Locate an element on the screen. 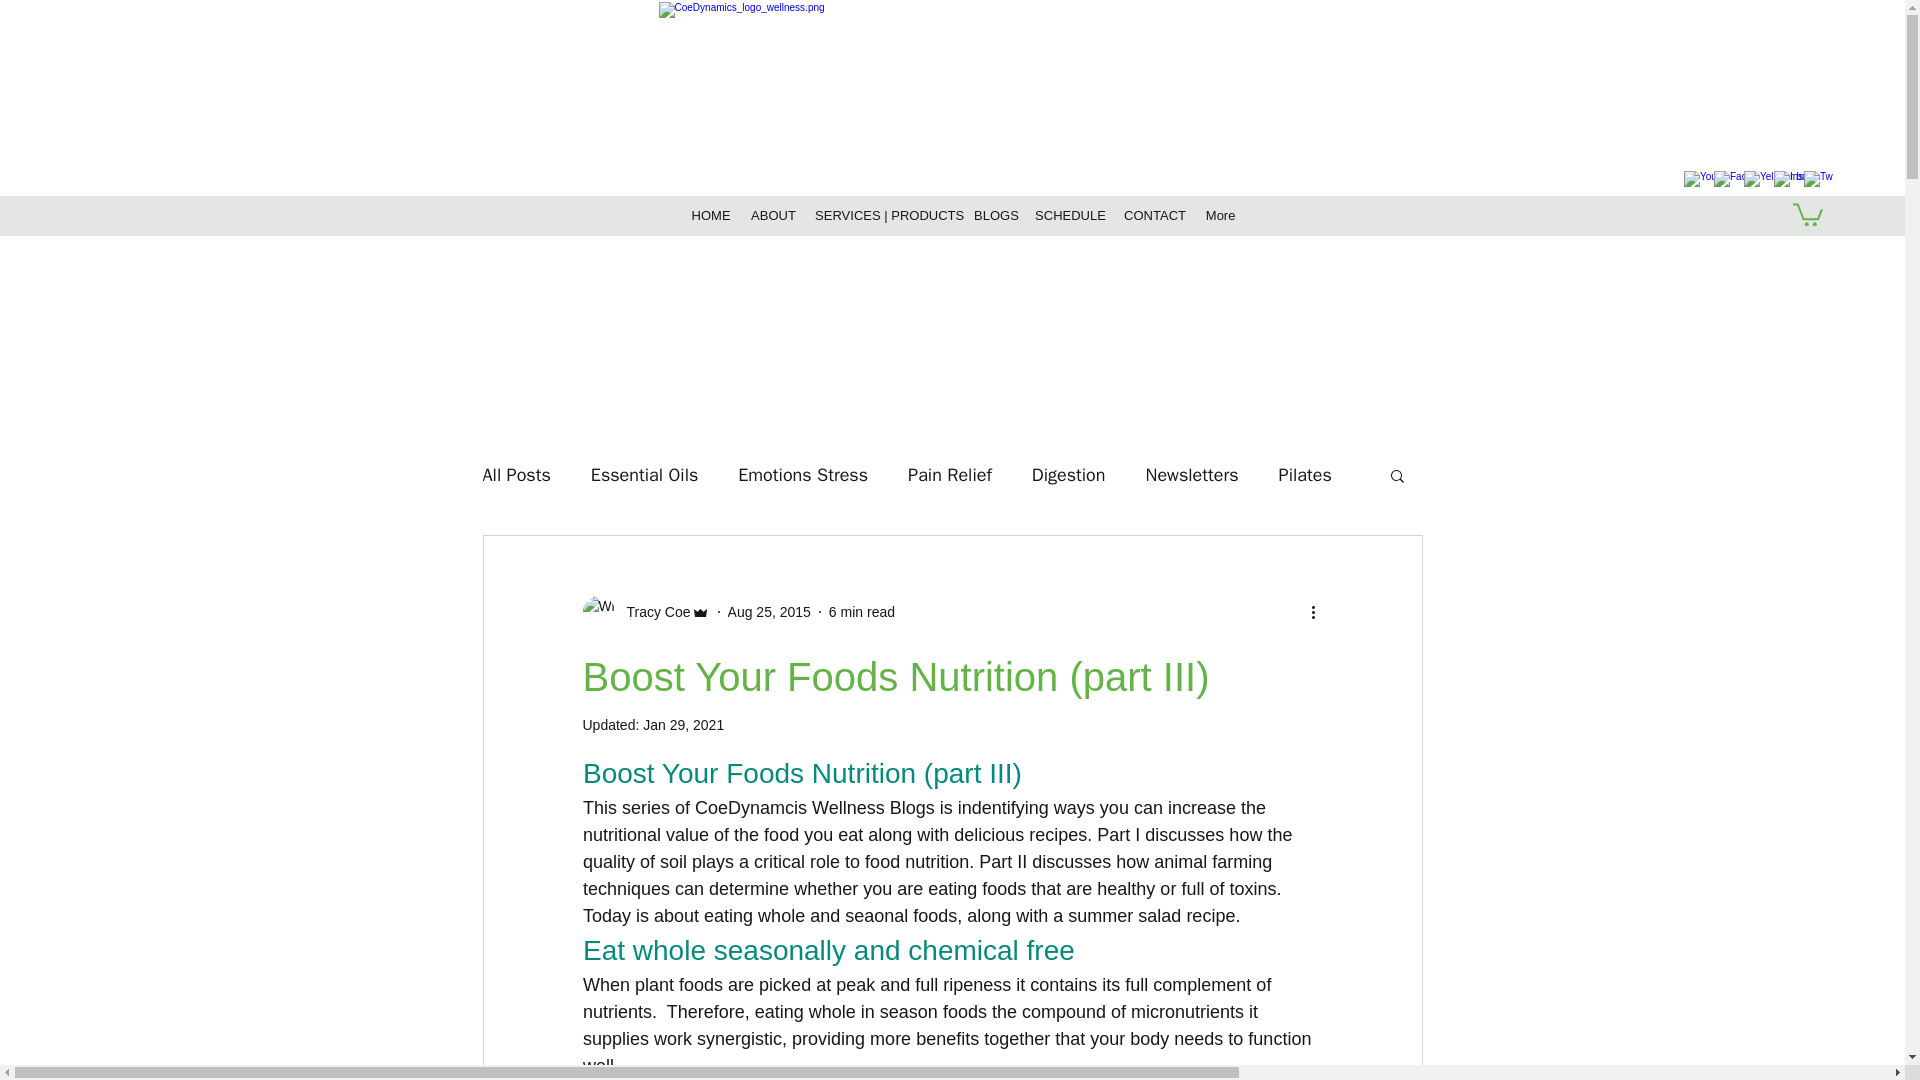 The height and width of the screenshot is (1080, 1920). CONTACT is located at coordinates (1154, 216).